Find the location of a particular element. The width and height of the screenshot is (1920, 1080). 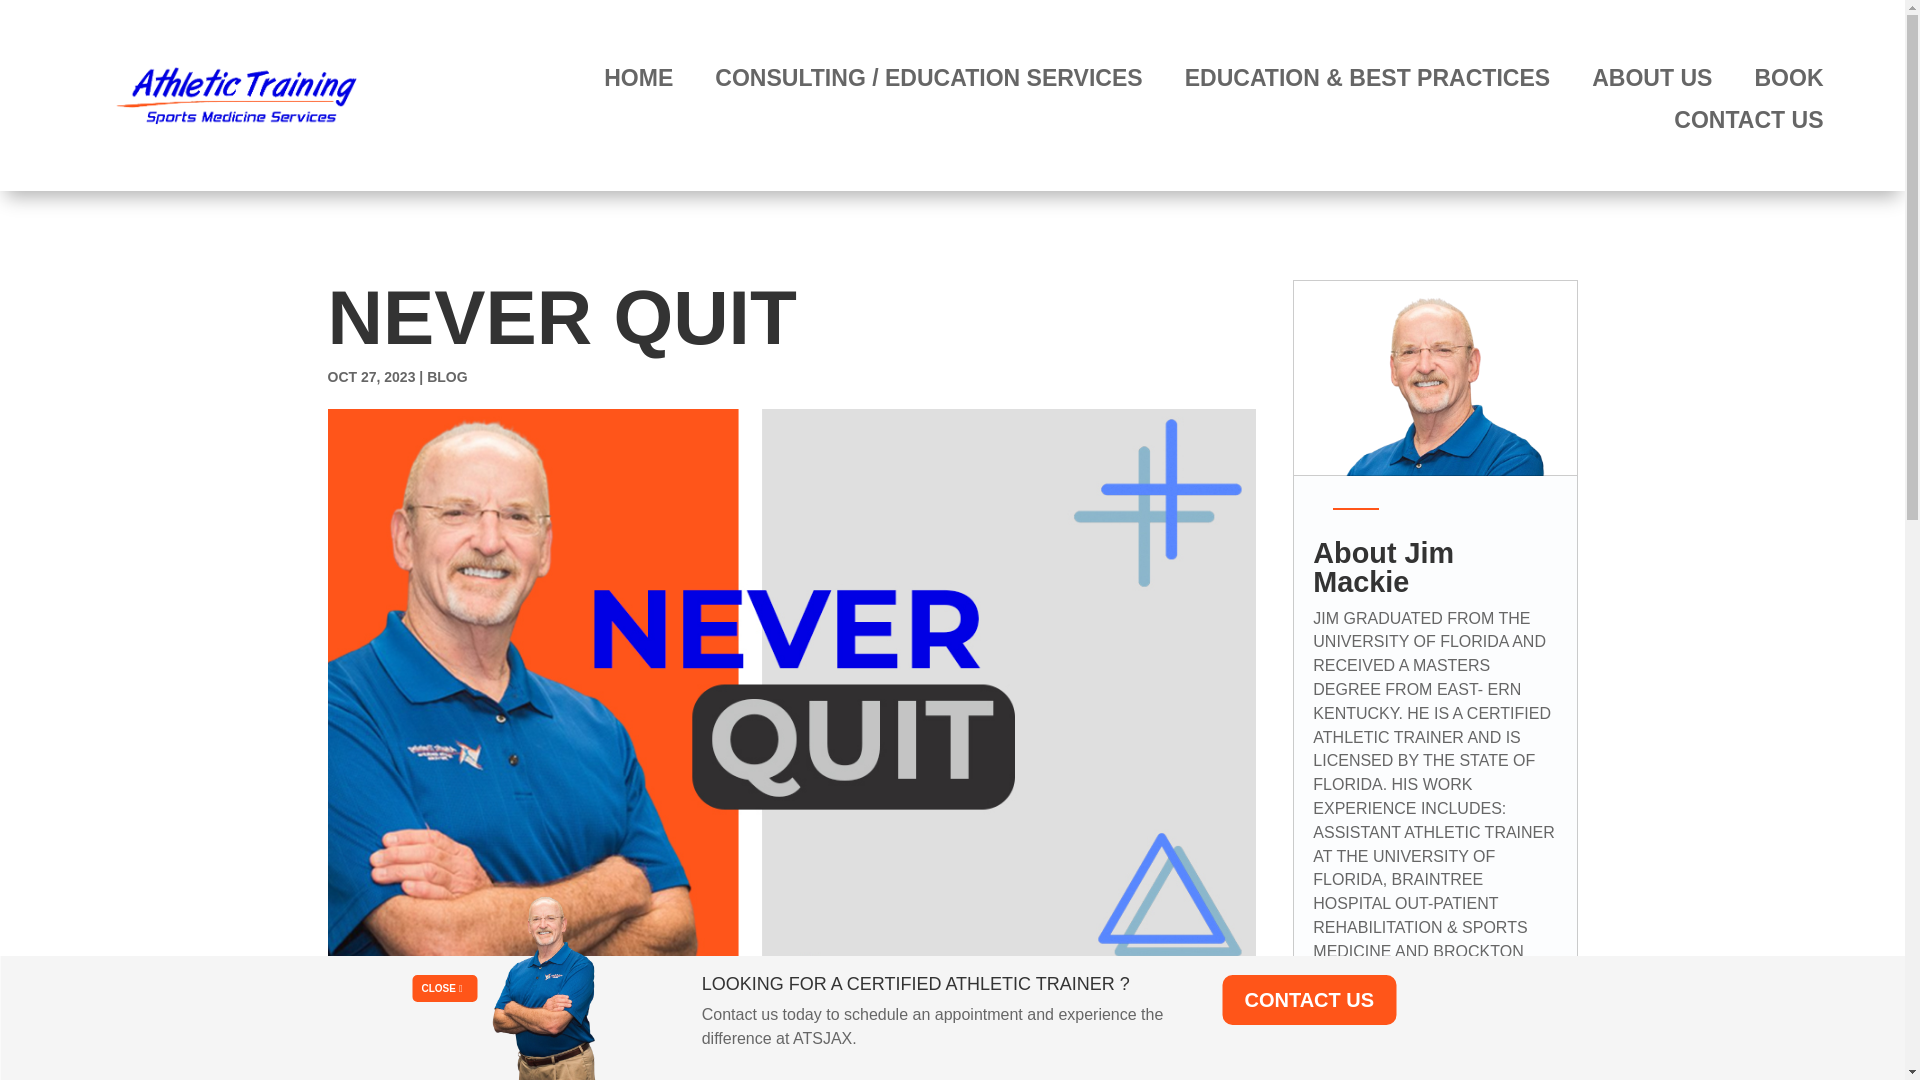

BLOG is located at coordinates (446, 376).